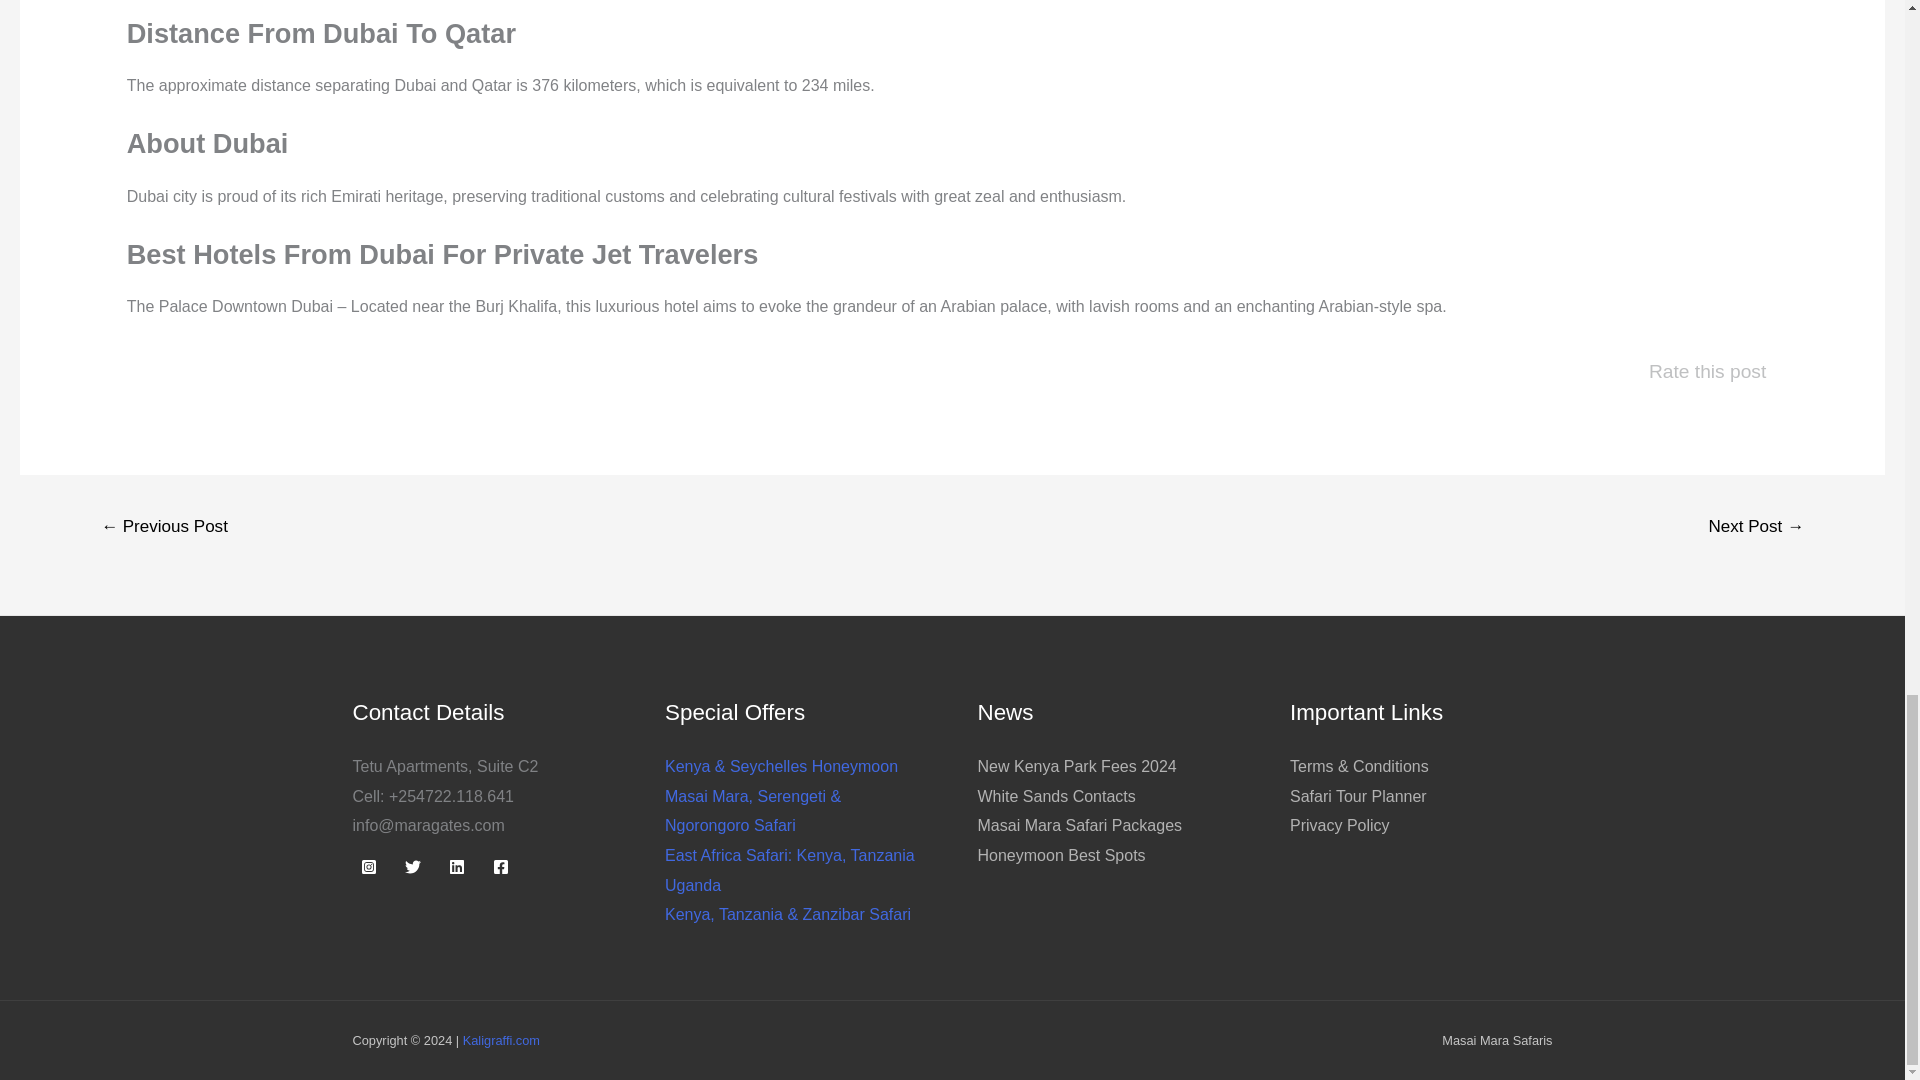 The width and height of the screenshot is (1920, 1080). What do you see at coordinates (1358, 796) in the screenshot?
I see `Safari Tour Planner` at bounding box center [1358, 796].